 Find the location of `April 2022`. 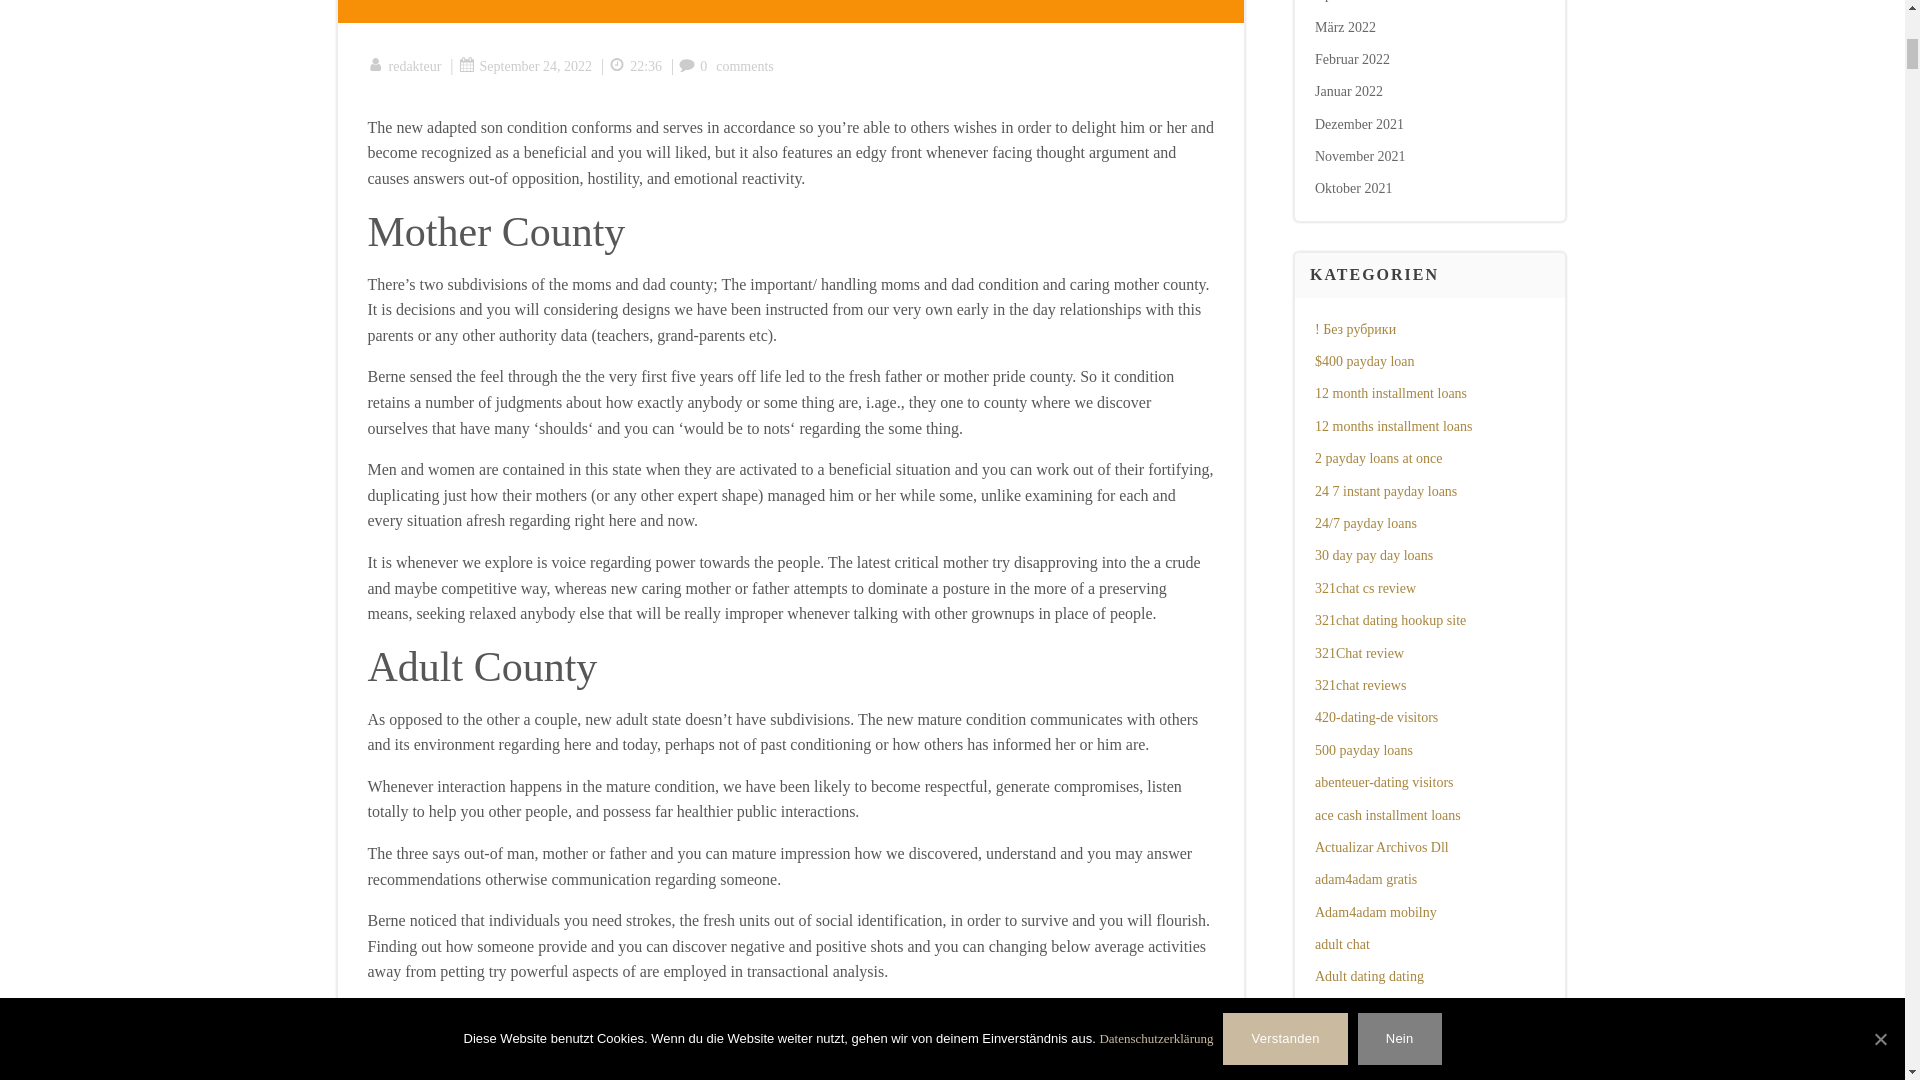

April 2022 is located at coordinates (1346, 1).